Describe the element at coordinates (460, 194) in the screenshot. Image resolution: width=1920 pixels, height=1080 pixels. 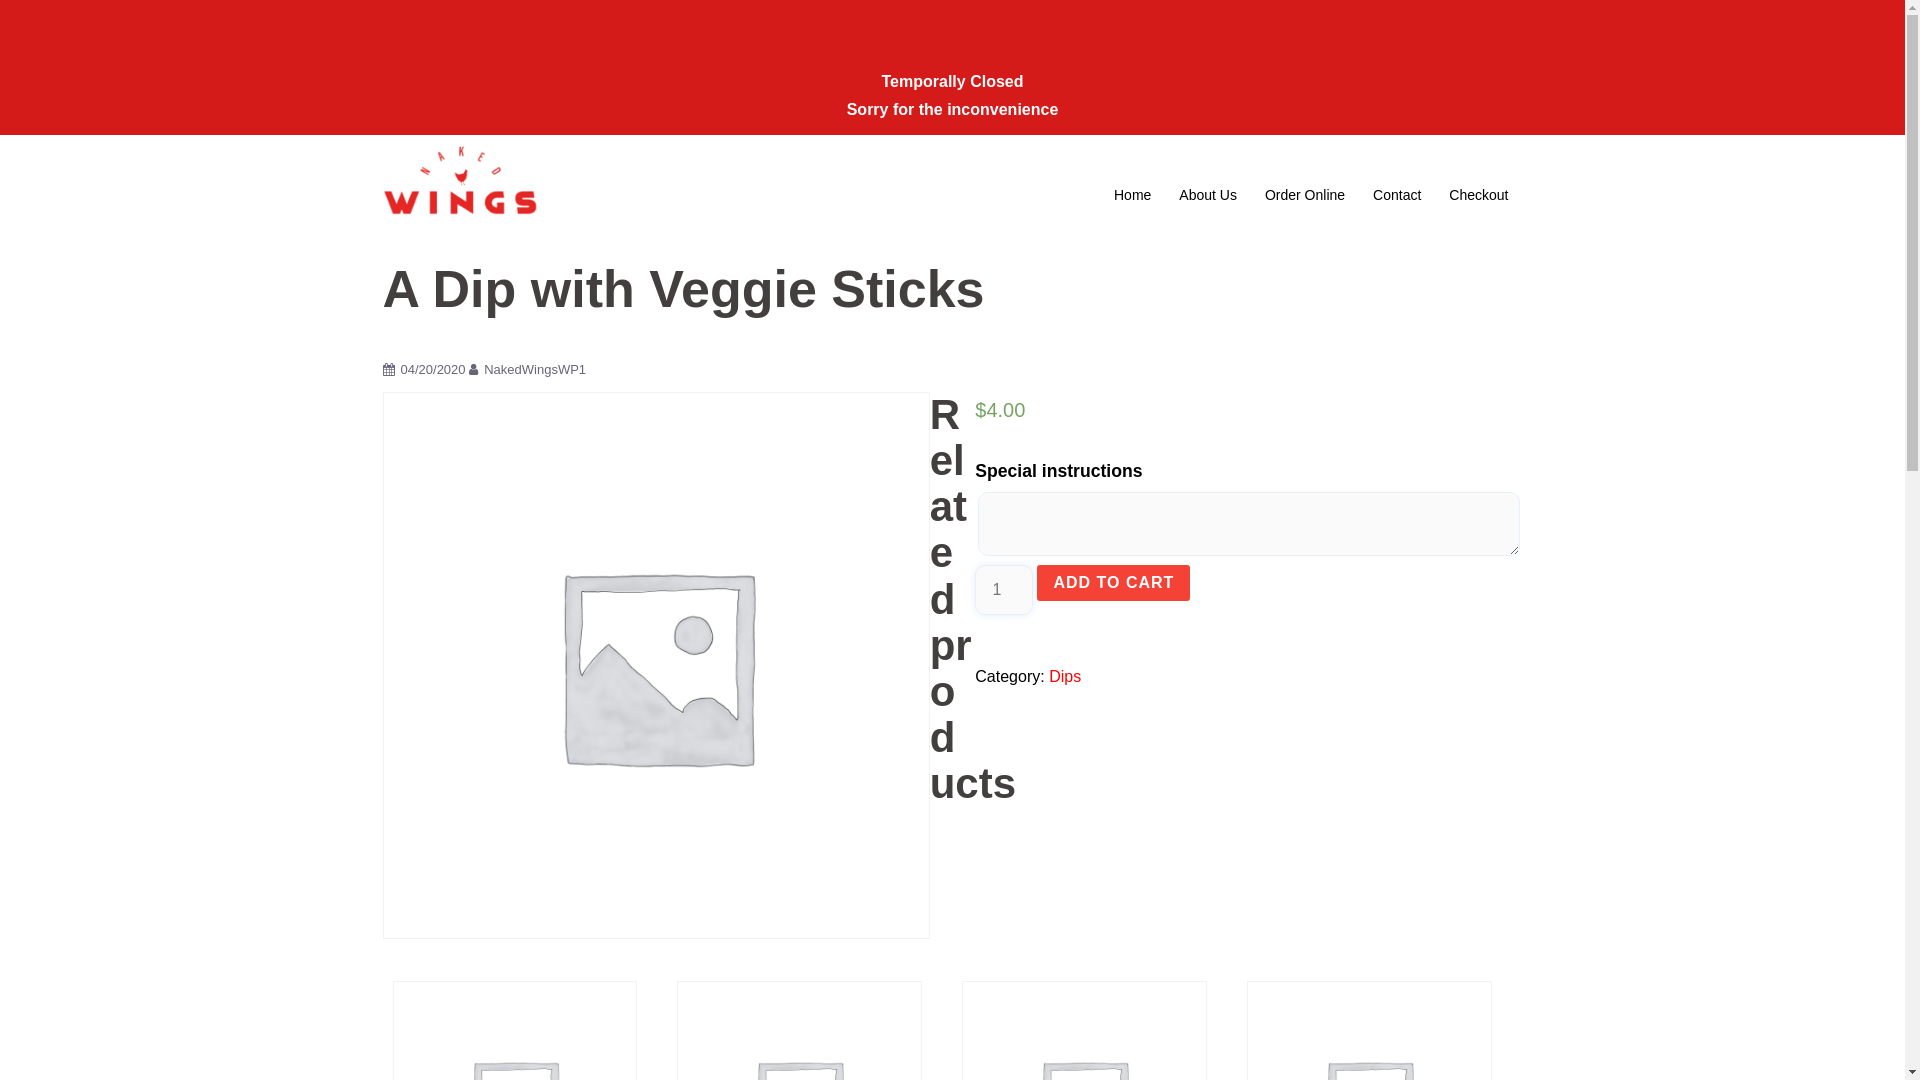
I see `Naked Wings AU` at that location.